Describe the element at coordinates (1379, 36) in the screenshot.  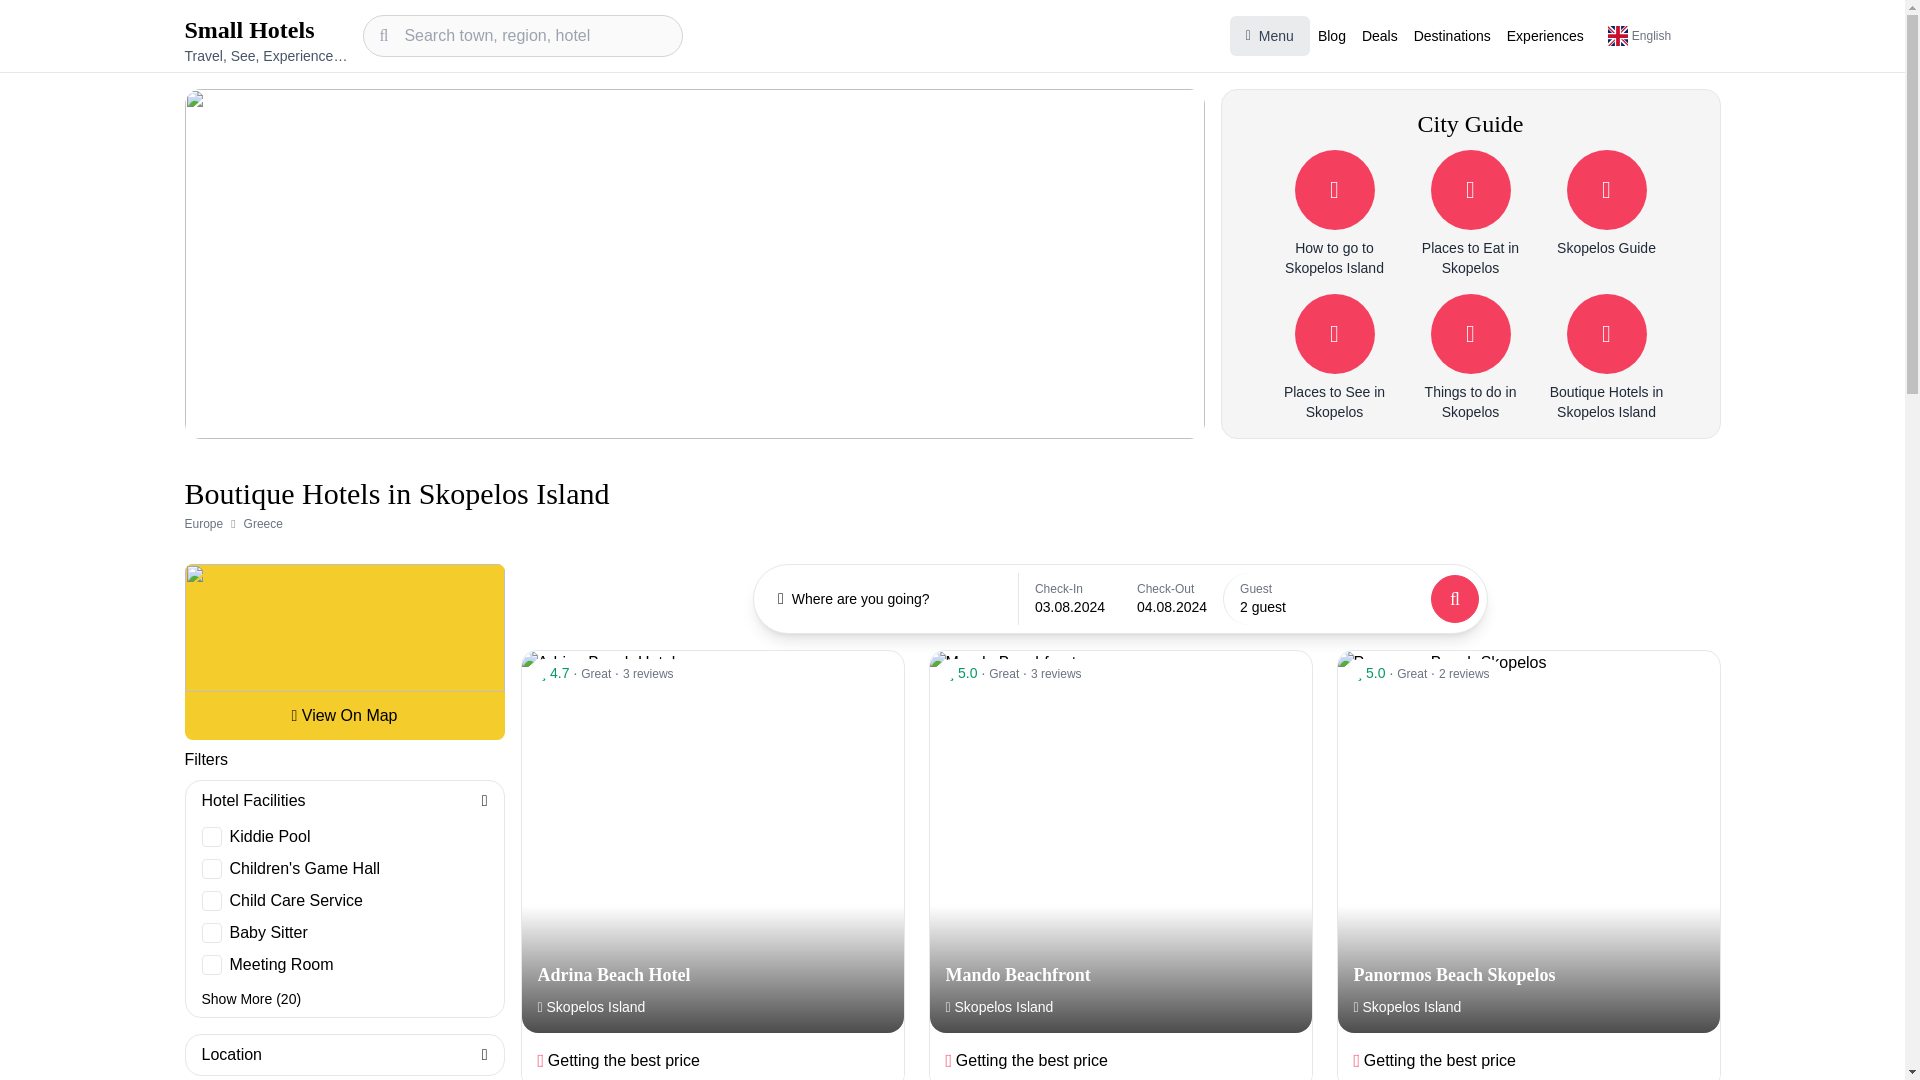
I see `Deals` at that location.